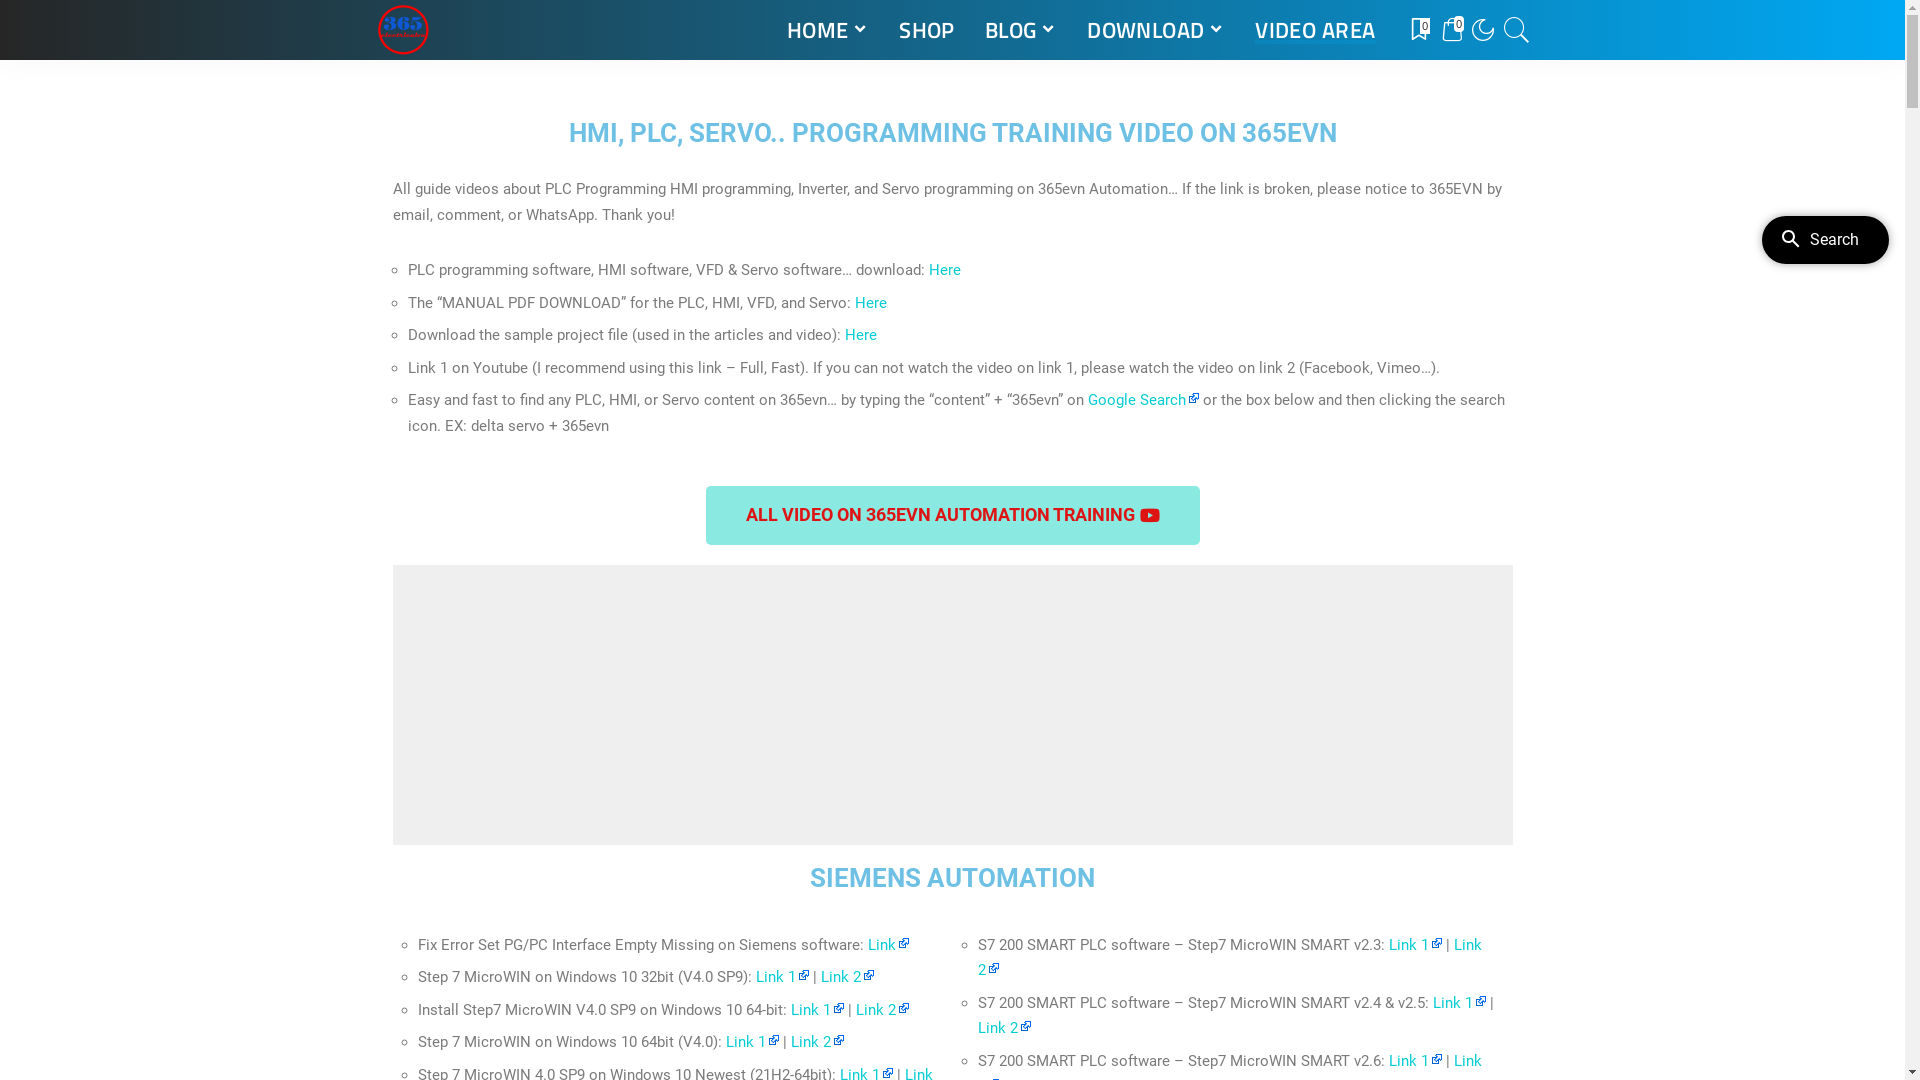  What do you see at coordinates (1451, 30) in the screenshot?
I see `0` at bounding box center [1451, 30].